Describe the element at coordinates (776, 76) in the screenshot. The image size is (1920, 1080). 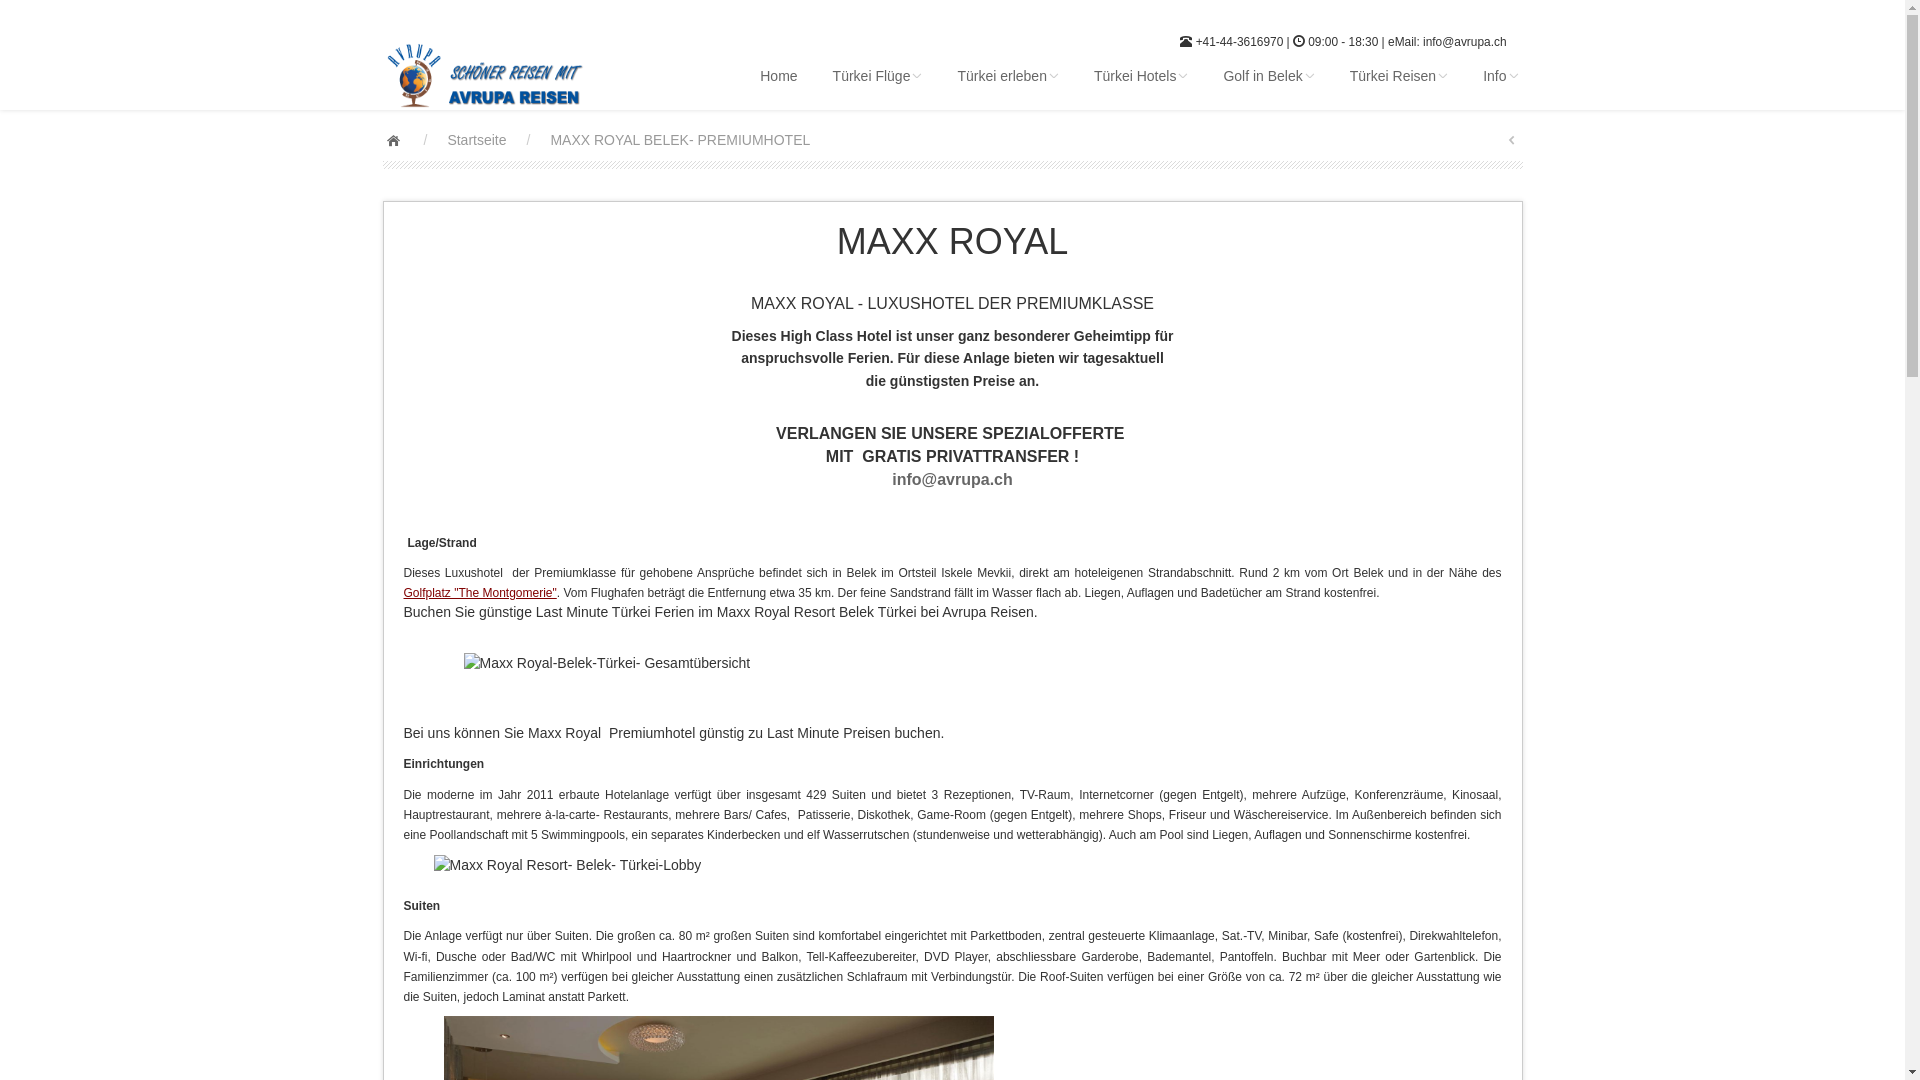
I see `Home` at that location.